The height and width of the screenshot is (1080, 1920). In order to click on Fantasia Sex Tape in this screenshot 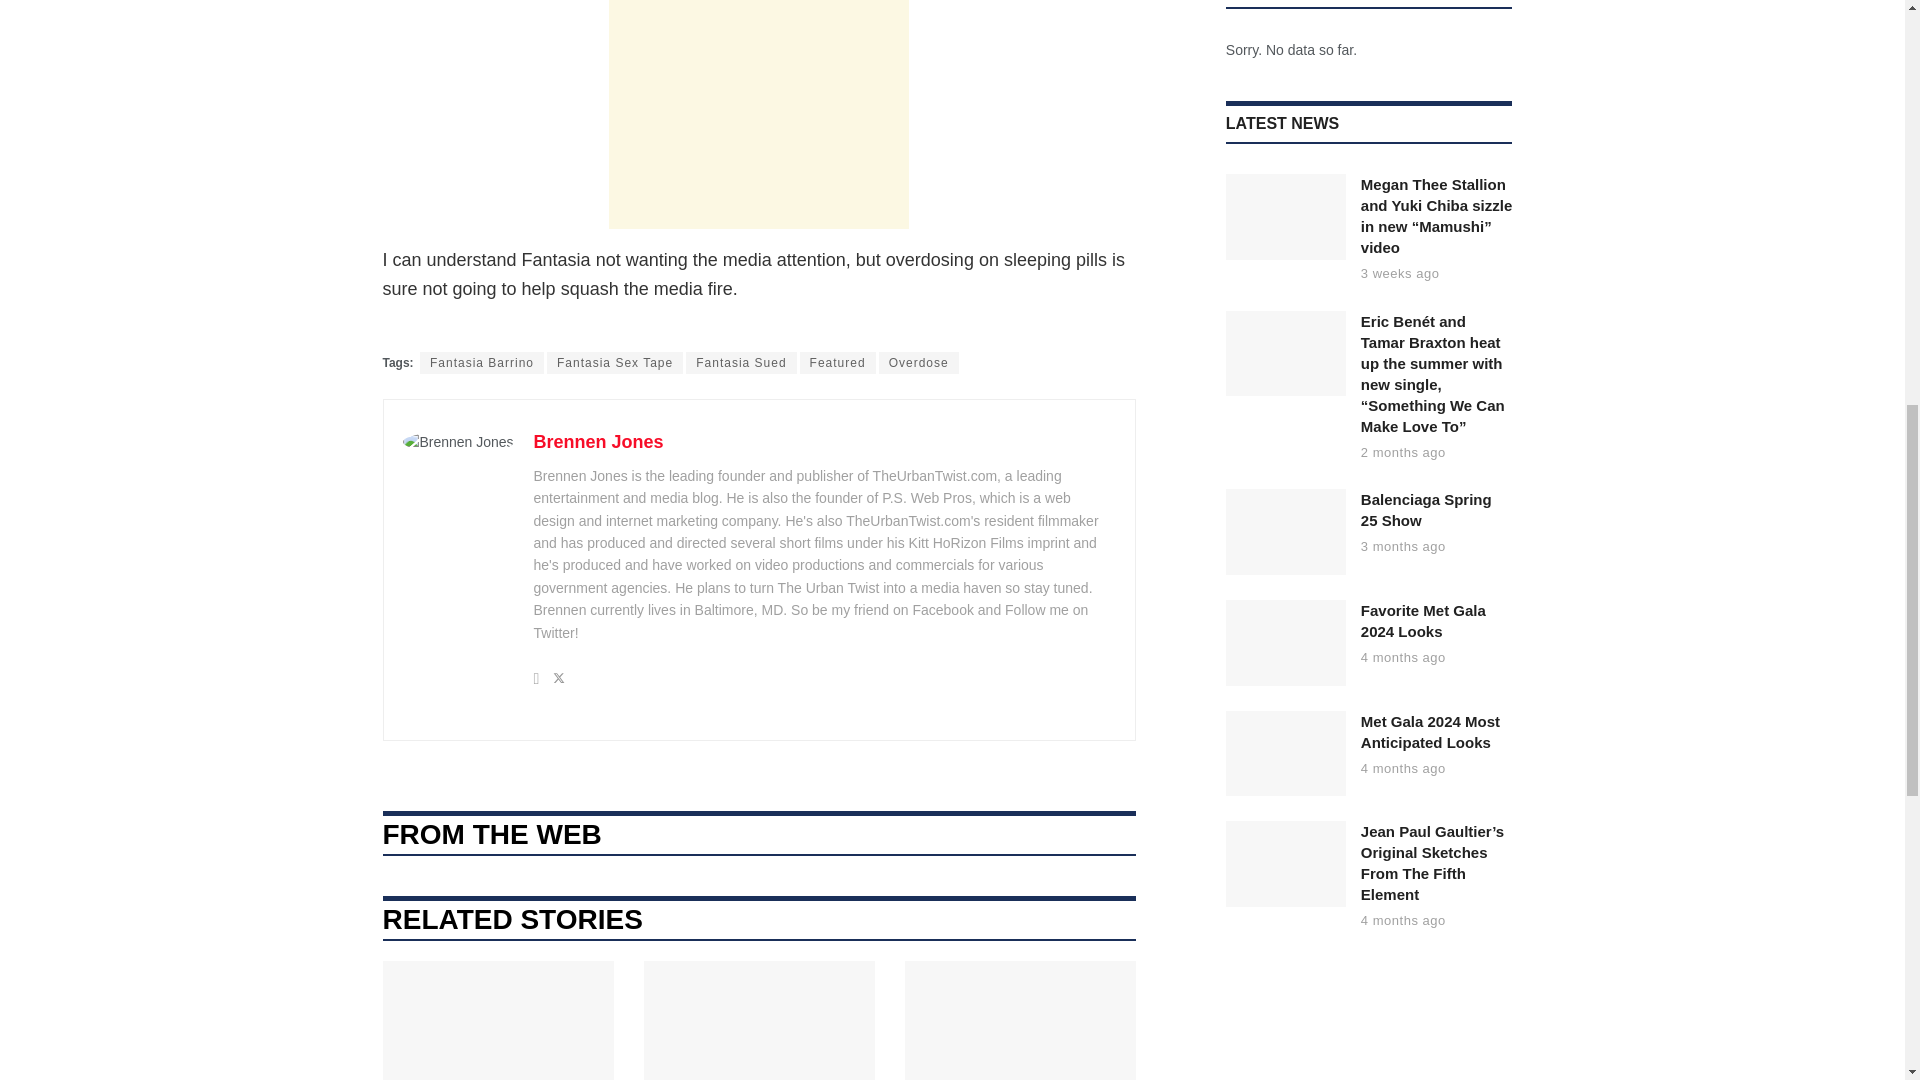, I will do `click(615, 362)`.